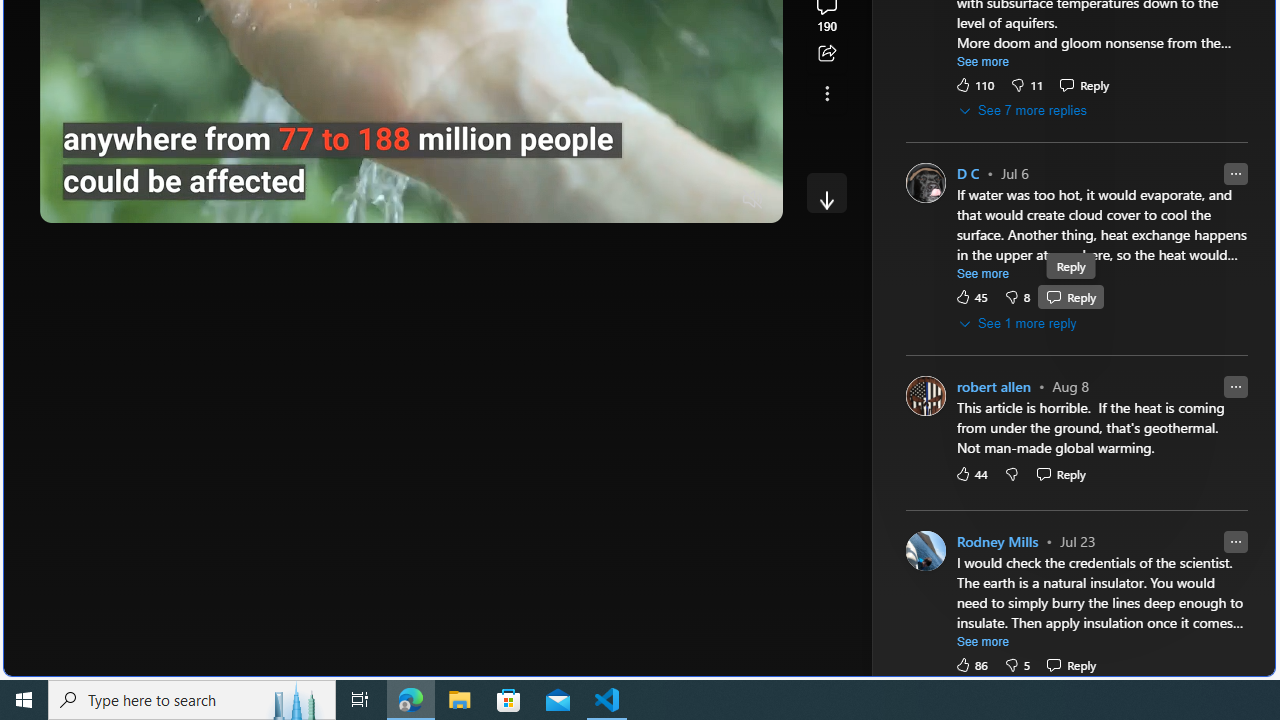  What do you see at coordinates (826, 192) in the screenshot?
I see `Class: control` at bounding box center [826, 192].